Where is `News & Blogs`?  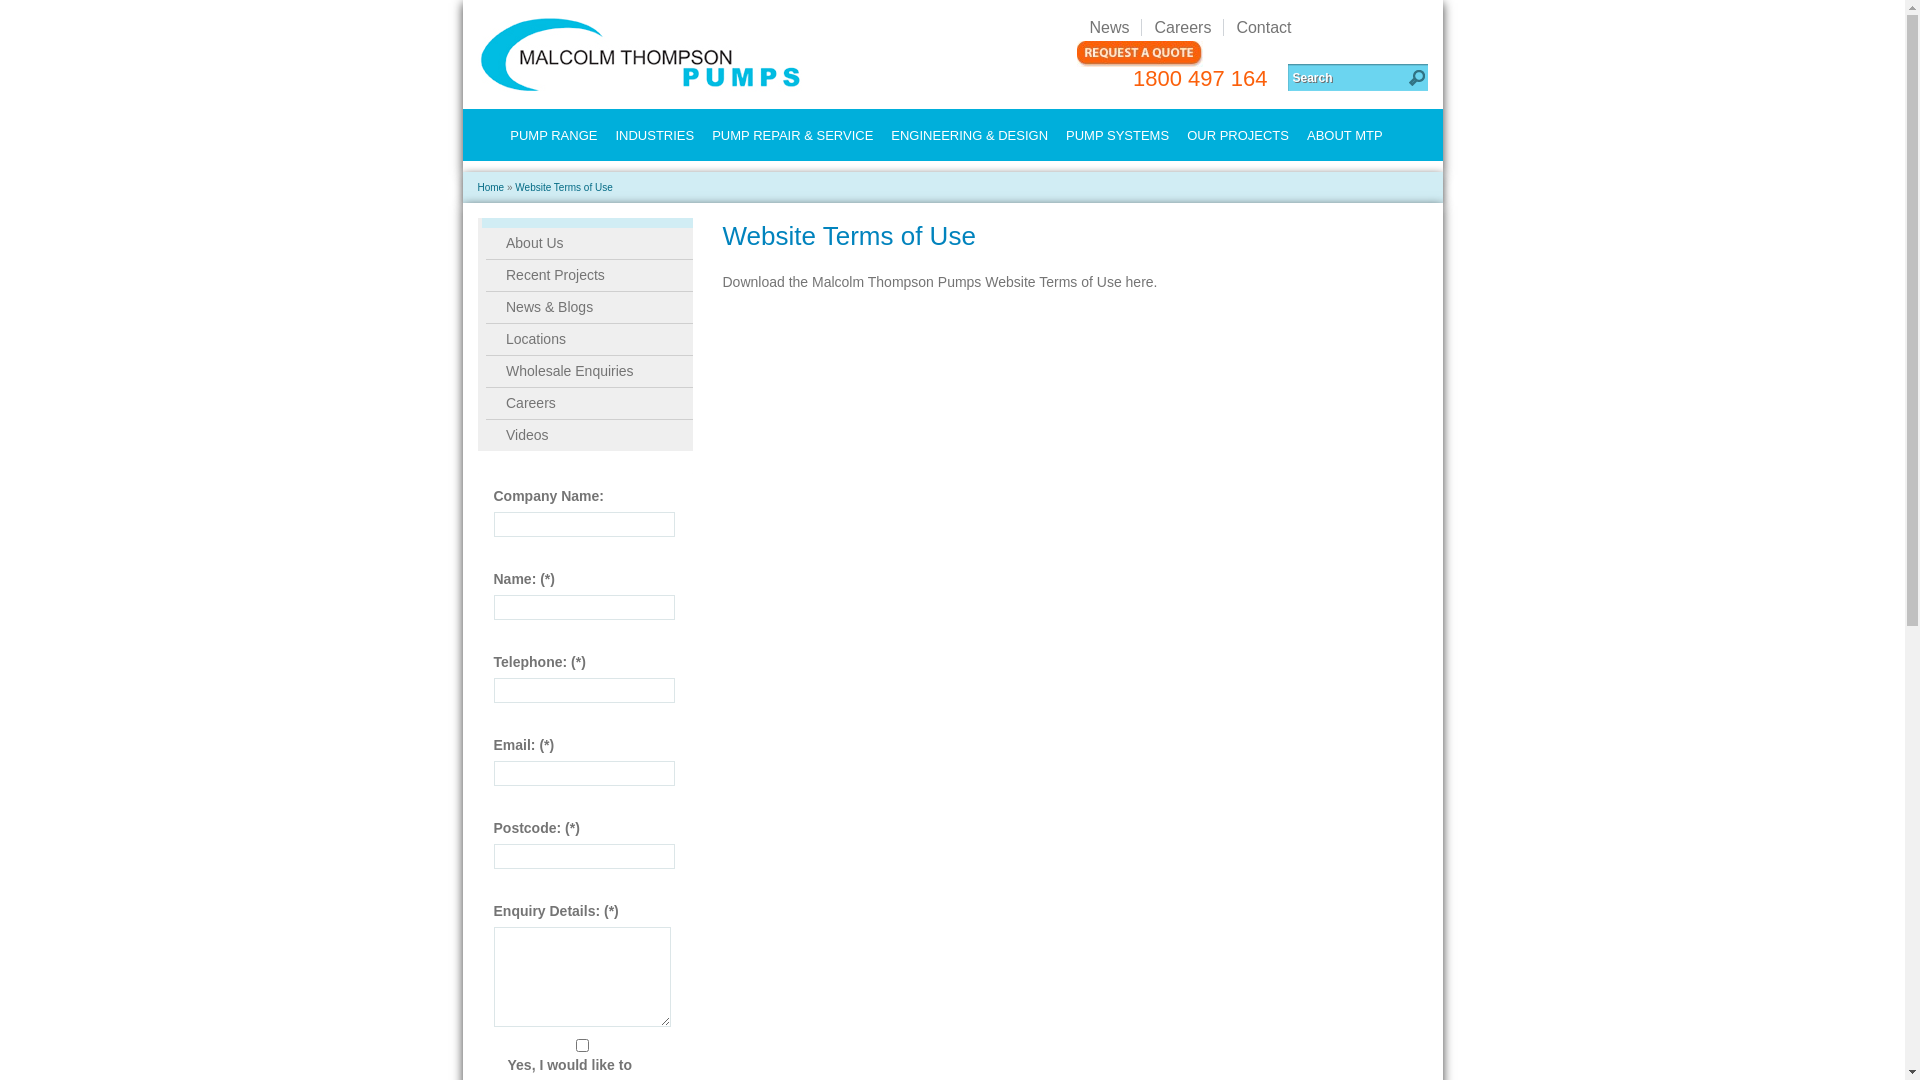 News & Blogs is located at coordinates (590, 307).